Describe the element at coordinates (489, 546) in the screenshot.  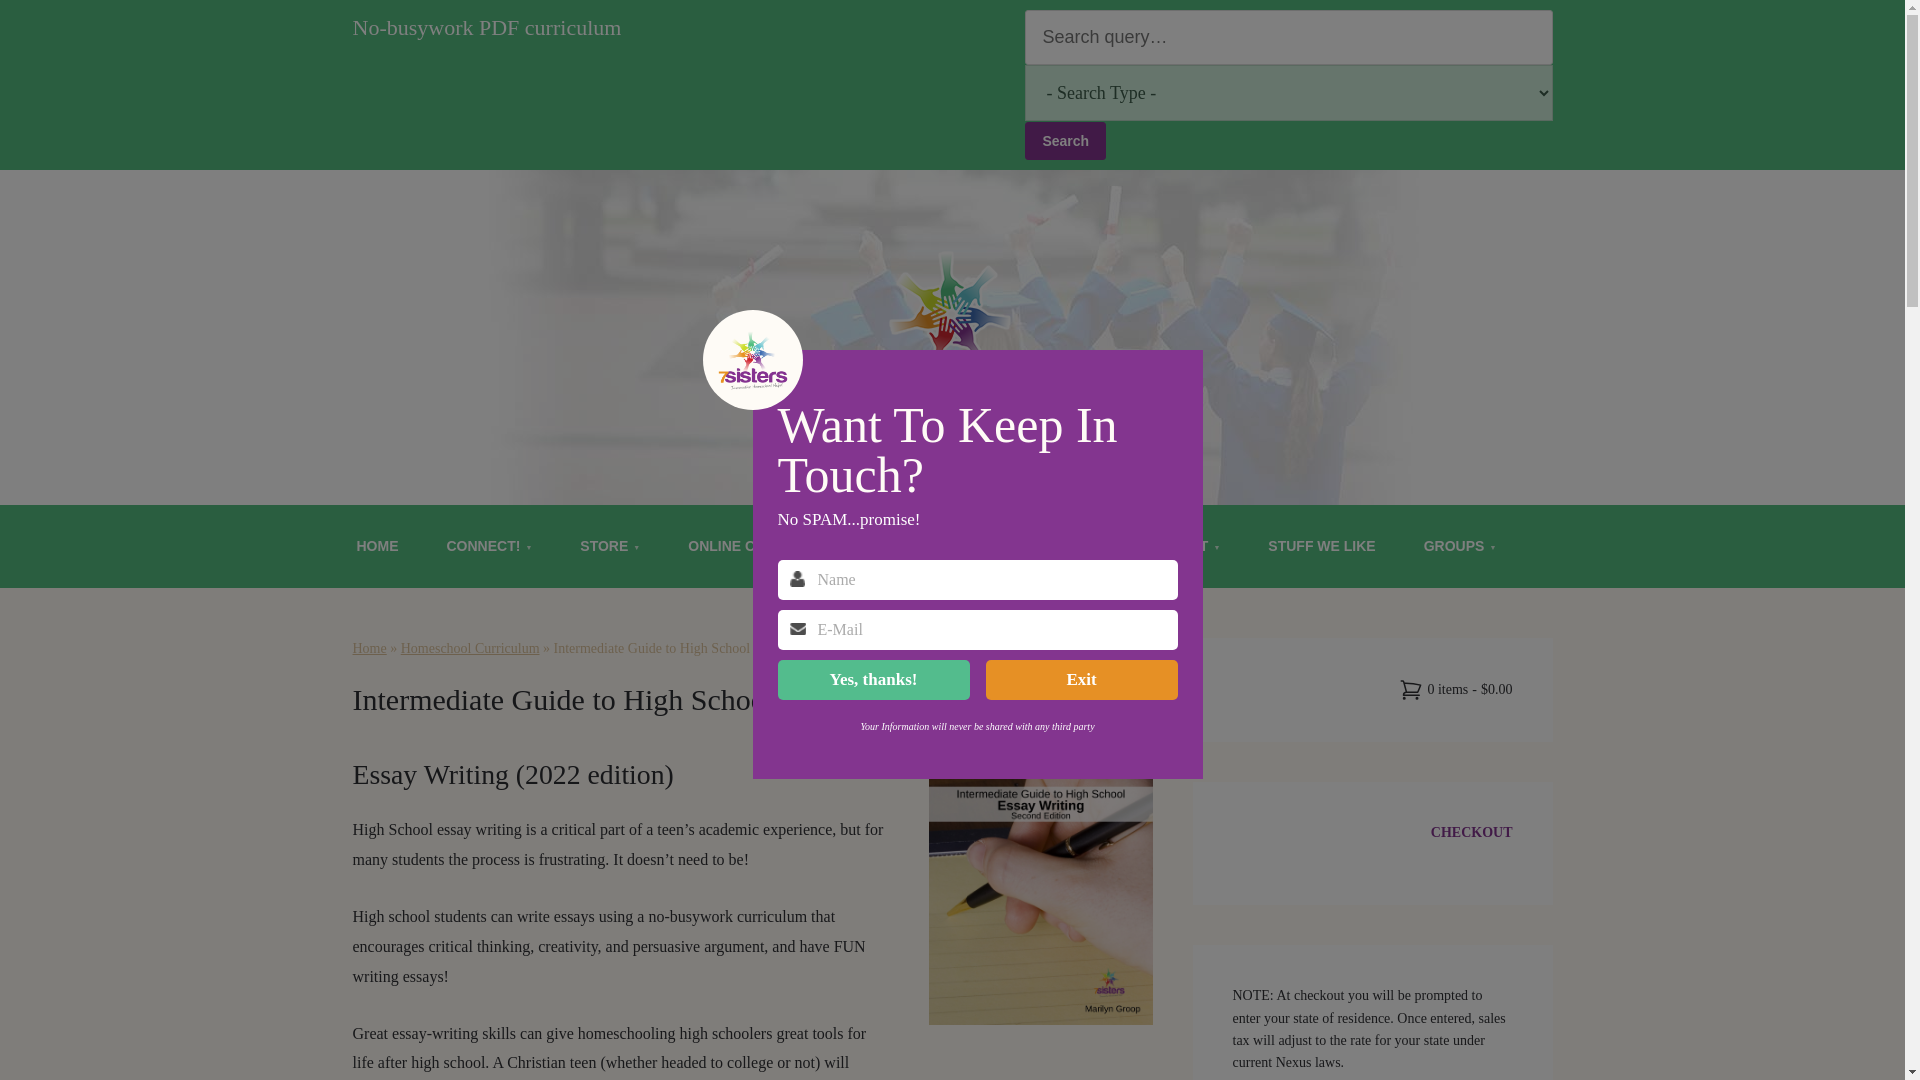
I see `CONNECT!` at that location.